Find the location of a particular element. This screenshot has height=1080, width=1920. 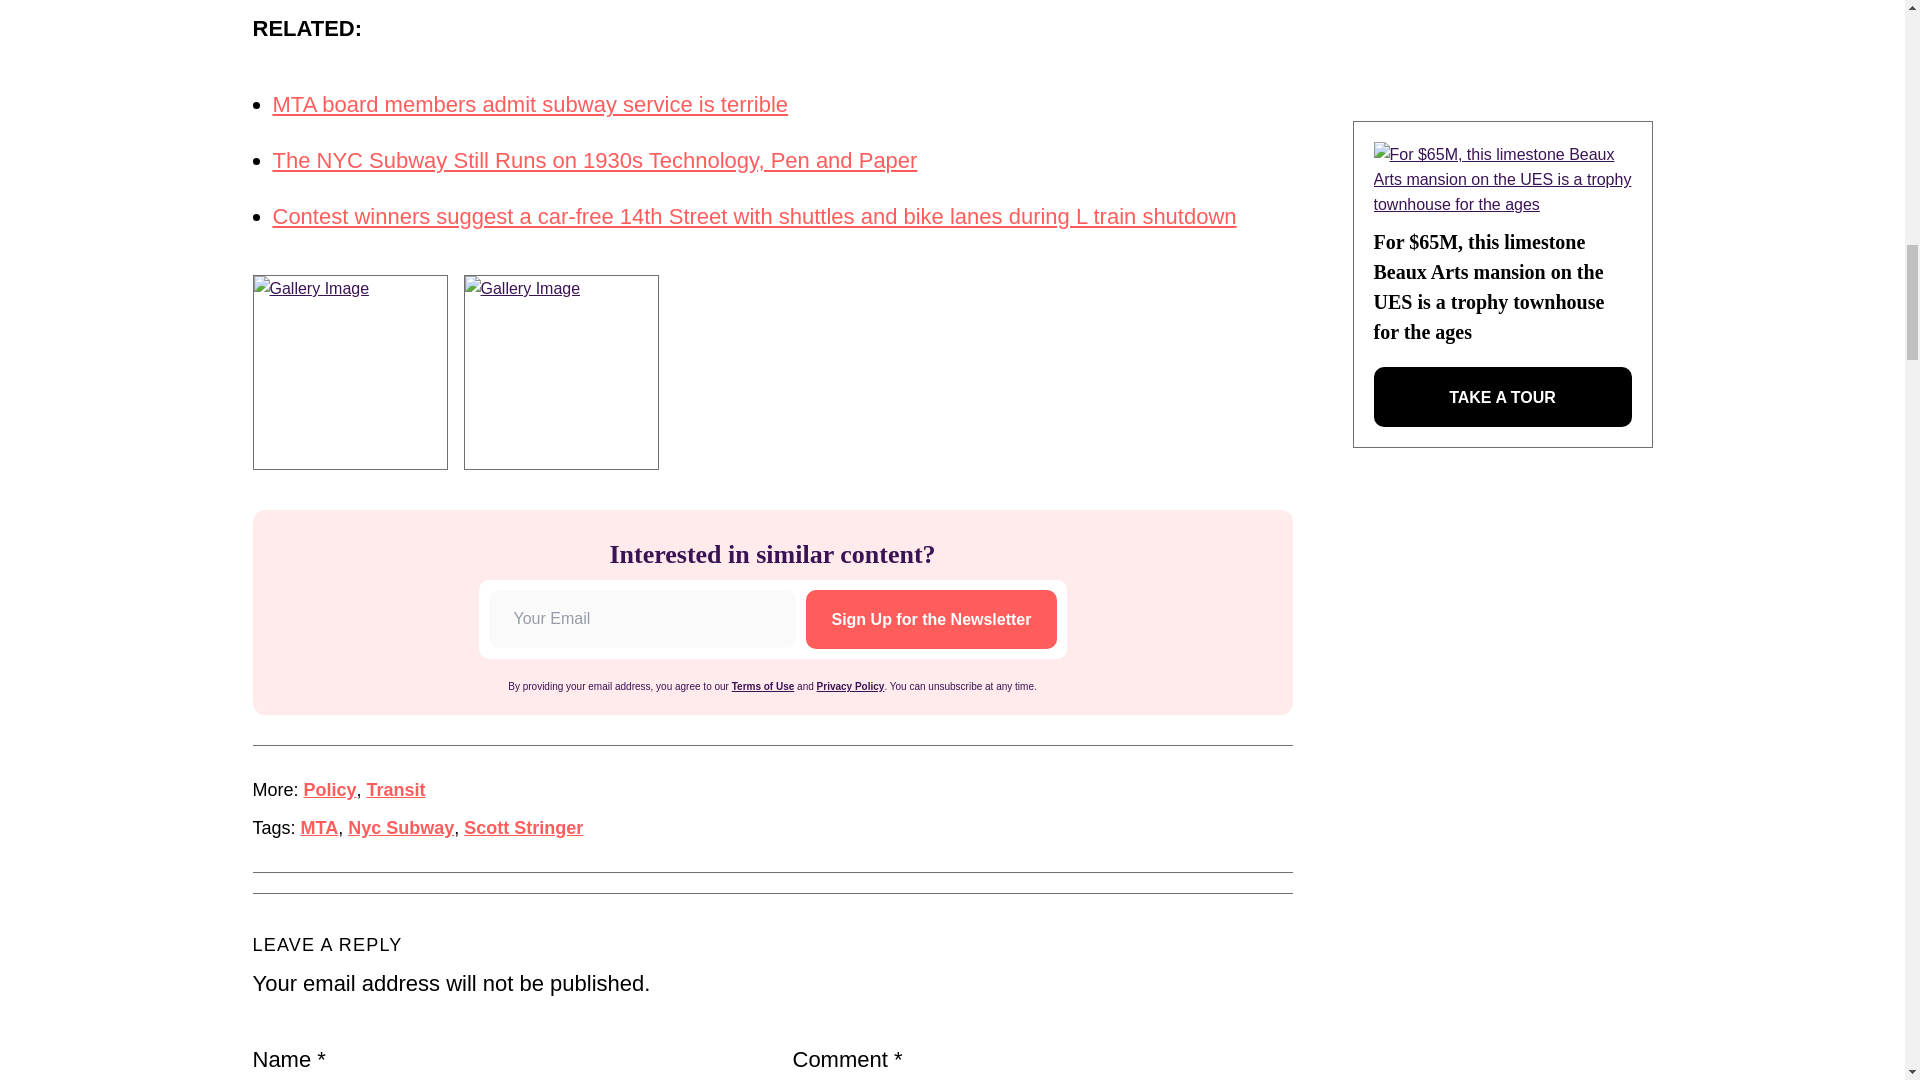

Nyc Subway is located at coordinates (400, 828).